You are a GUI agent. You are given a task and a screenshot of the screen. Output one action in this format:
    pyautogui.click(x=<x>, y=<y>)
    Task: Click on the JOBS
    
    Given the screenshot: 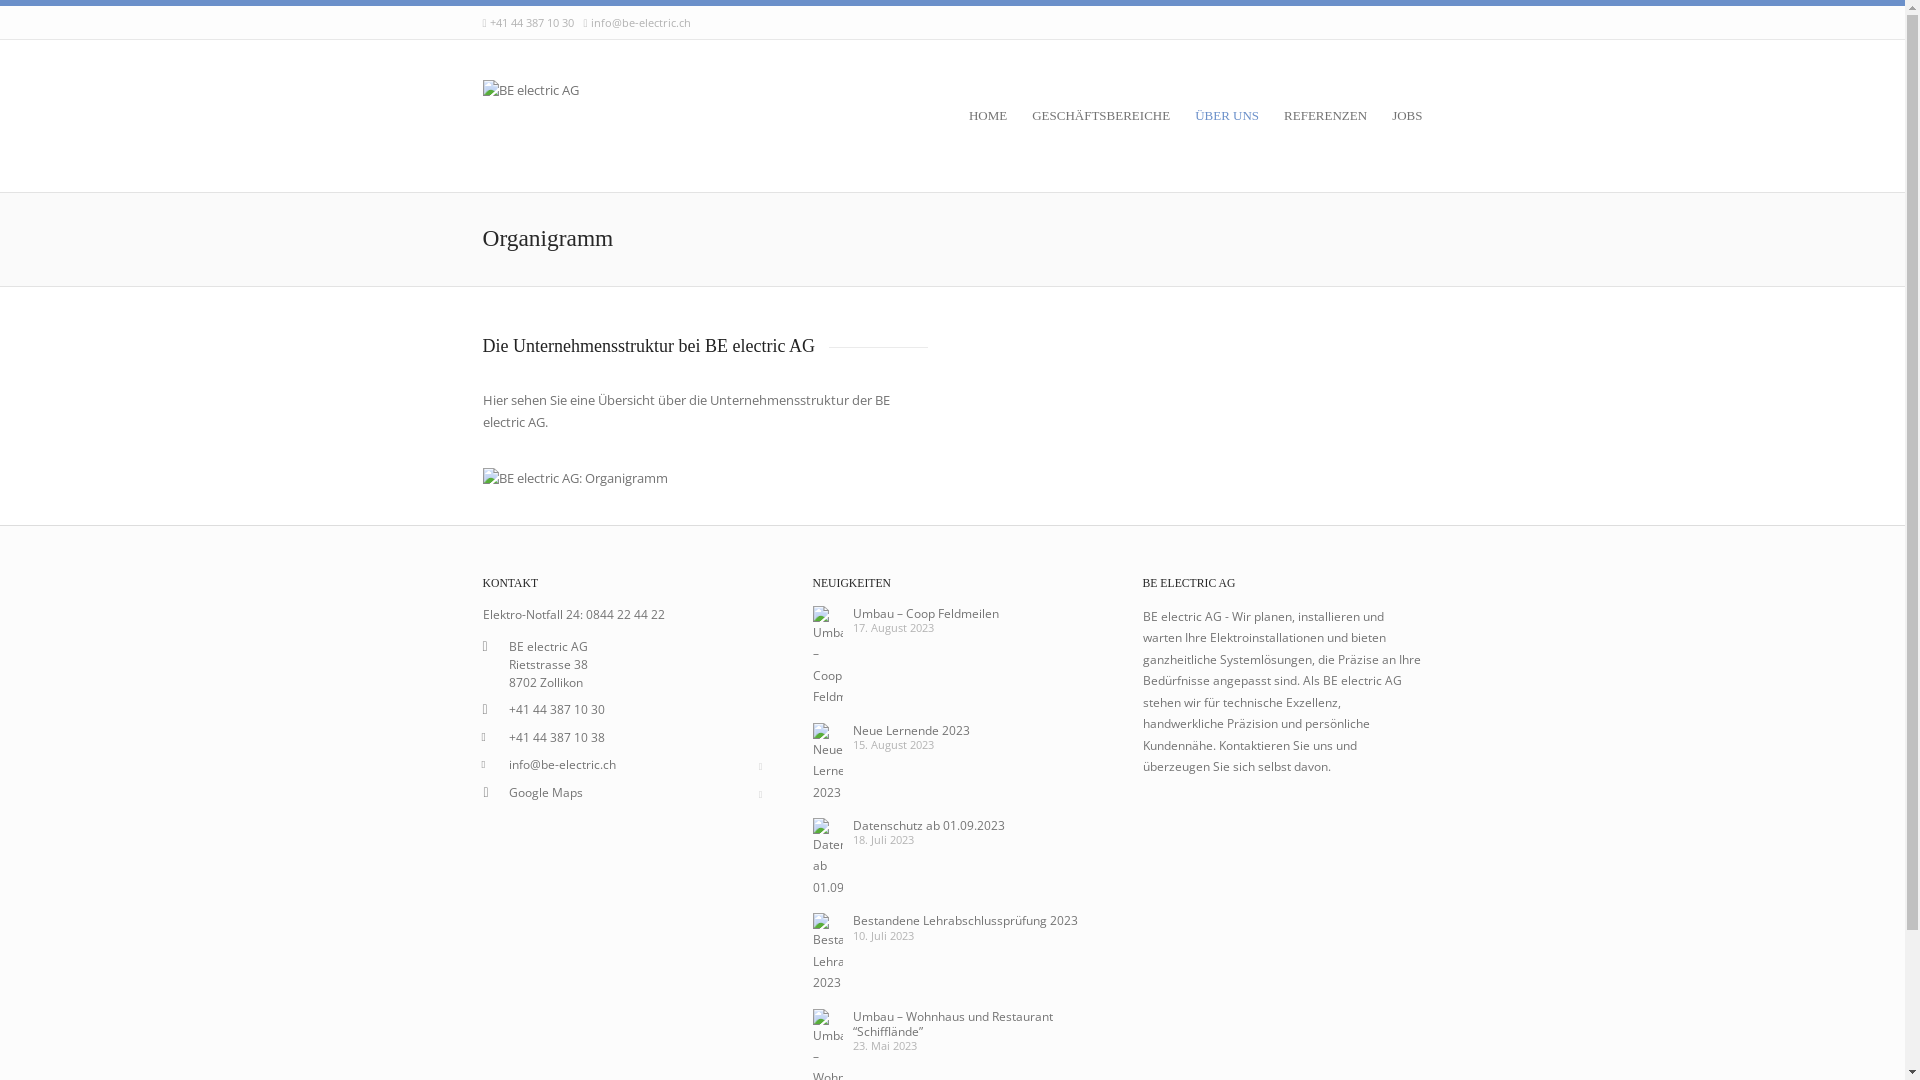 What is the action you would take?
    pyautogui.click(x=1407, y=116)
    